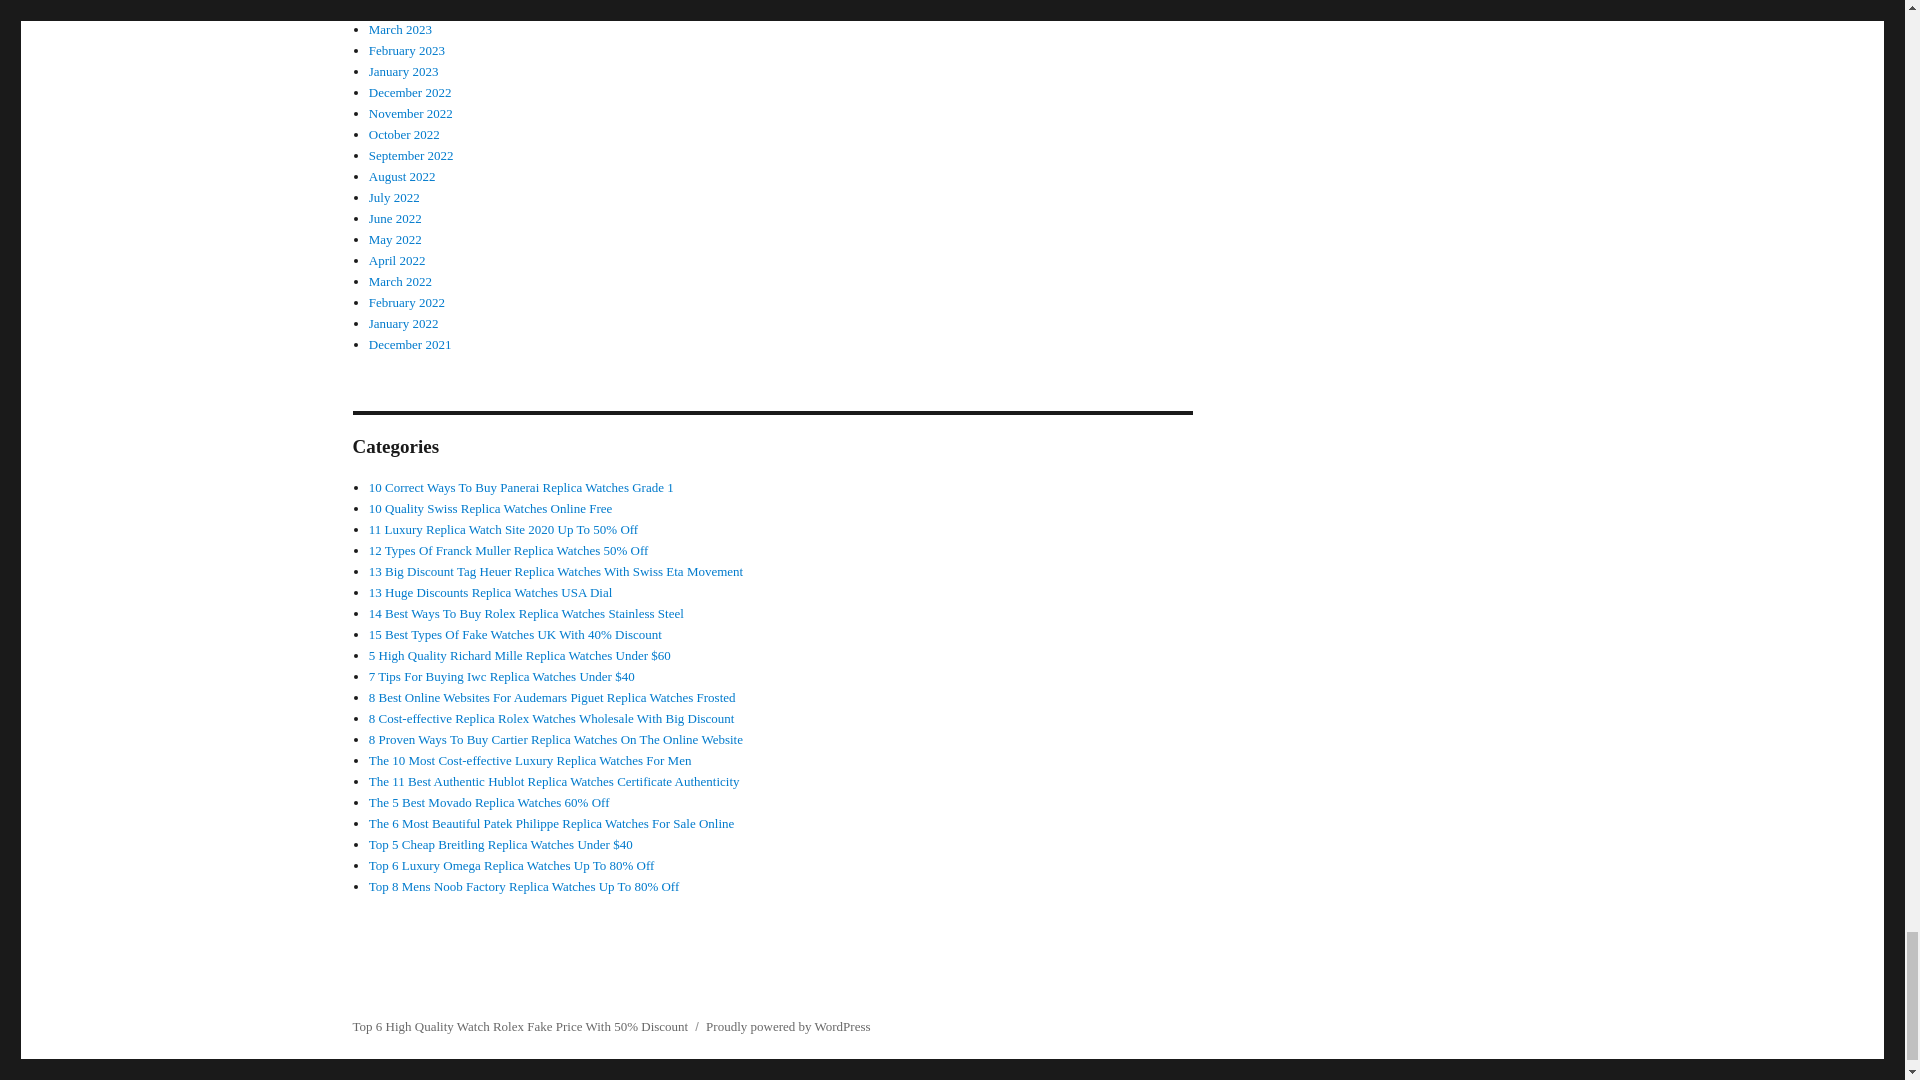 This screenshot has width=1920, height=1080. Describe the element at coordinates (400, 28) in the screenshot. I see `March 2023` at that location.